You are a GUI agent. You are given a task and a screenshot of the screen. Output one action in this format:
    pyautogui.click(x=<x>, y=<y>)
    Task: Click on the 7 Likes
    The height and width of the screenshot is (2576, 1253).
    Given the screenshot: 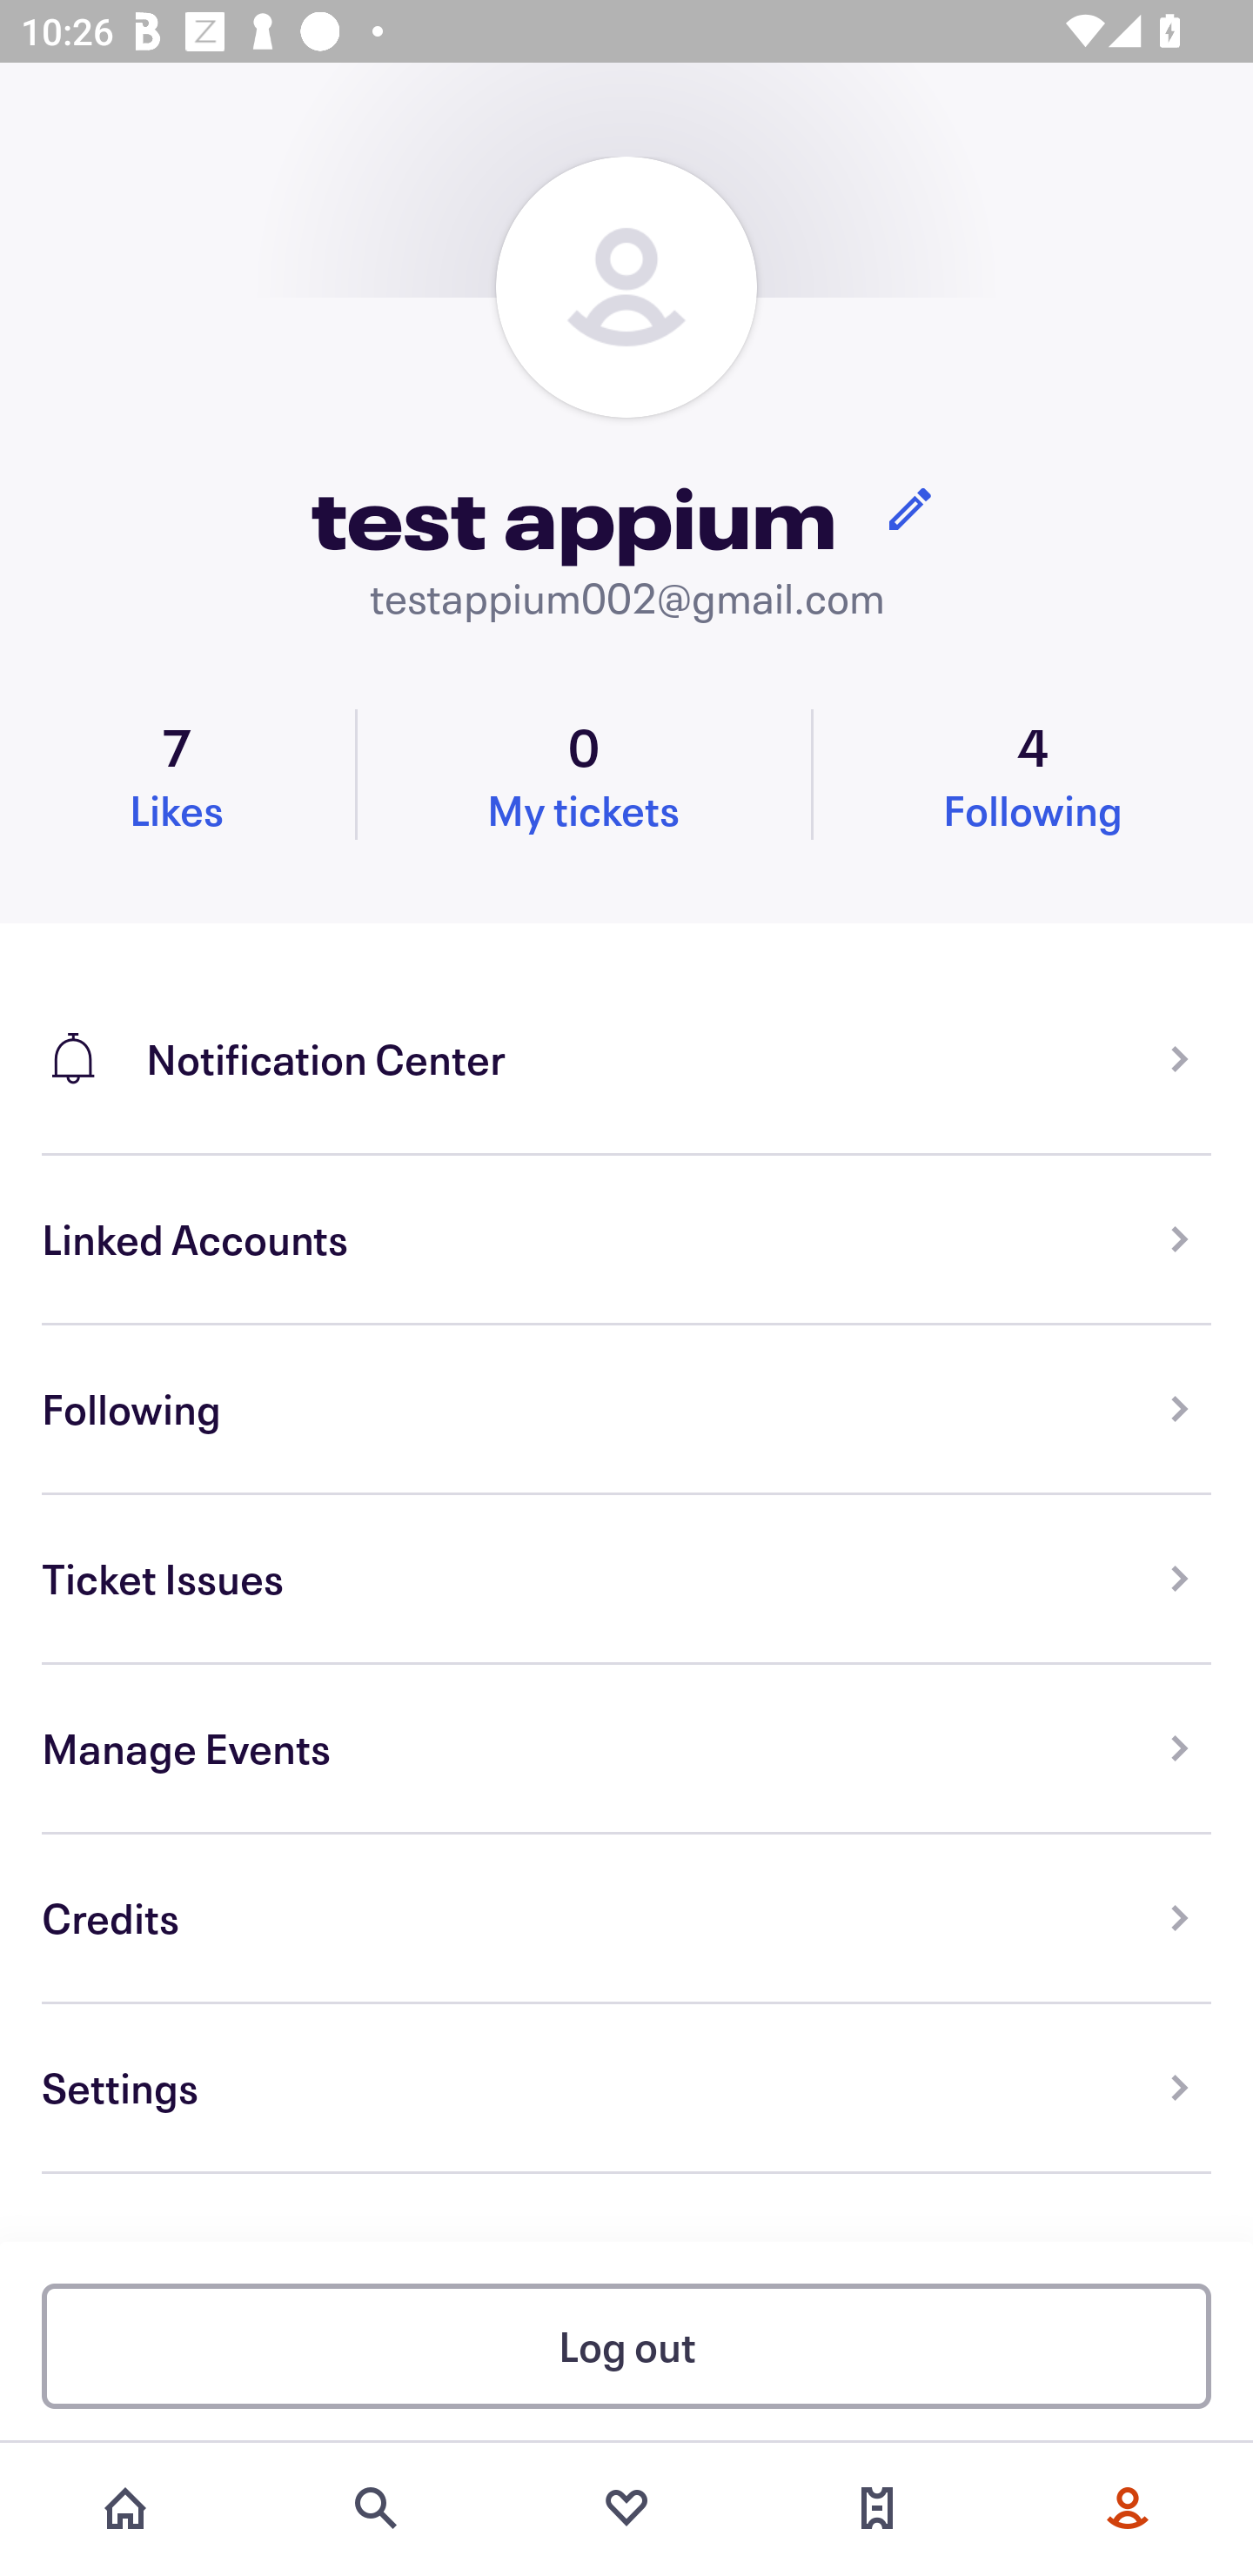 What is the action you would take?
    pyautogui.click(x=178, y=774)
    